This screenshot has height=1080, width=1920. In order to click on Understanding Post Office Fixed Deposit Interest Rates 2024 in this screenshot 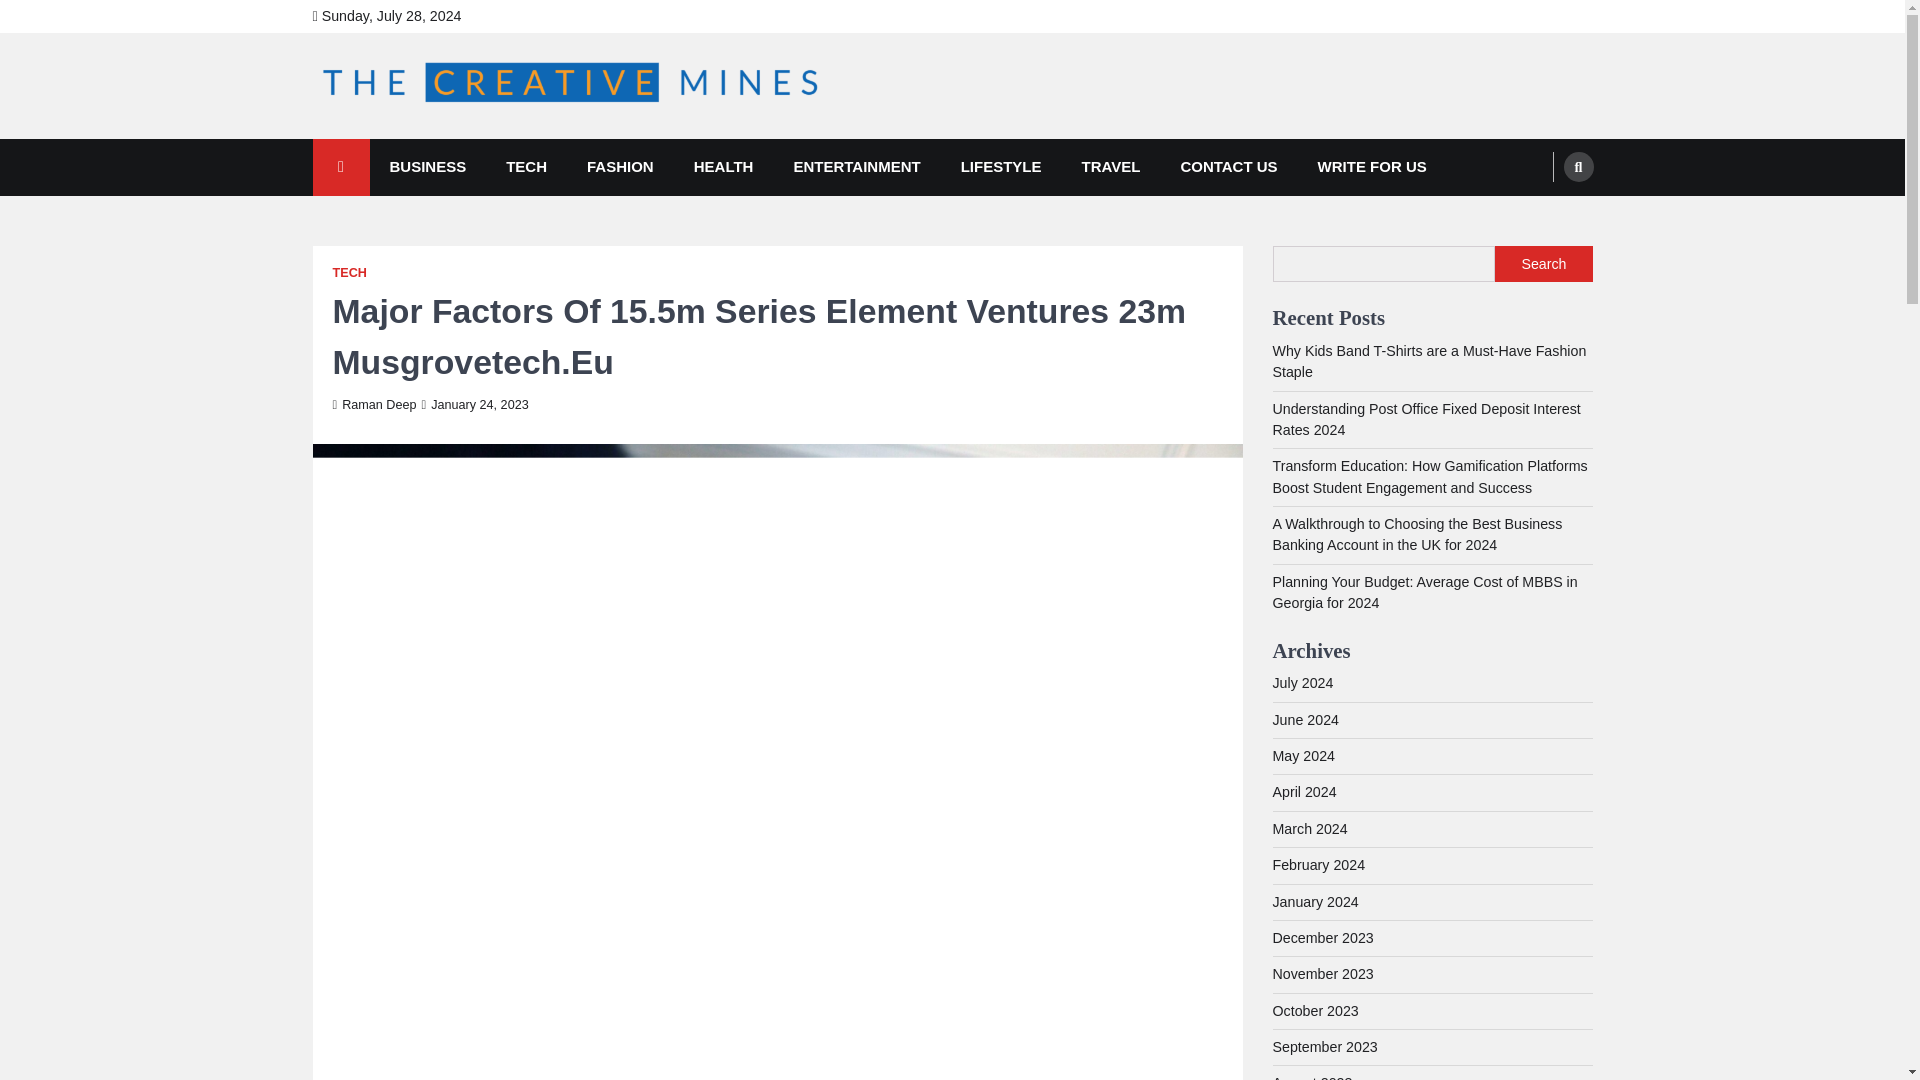, I will do `click(1426, 419)`.